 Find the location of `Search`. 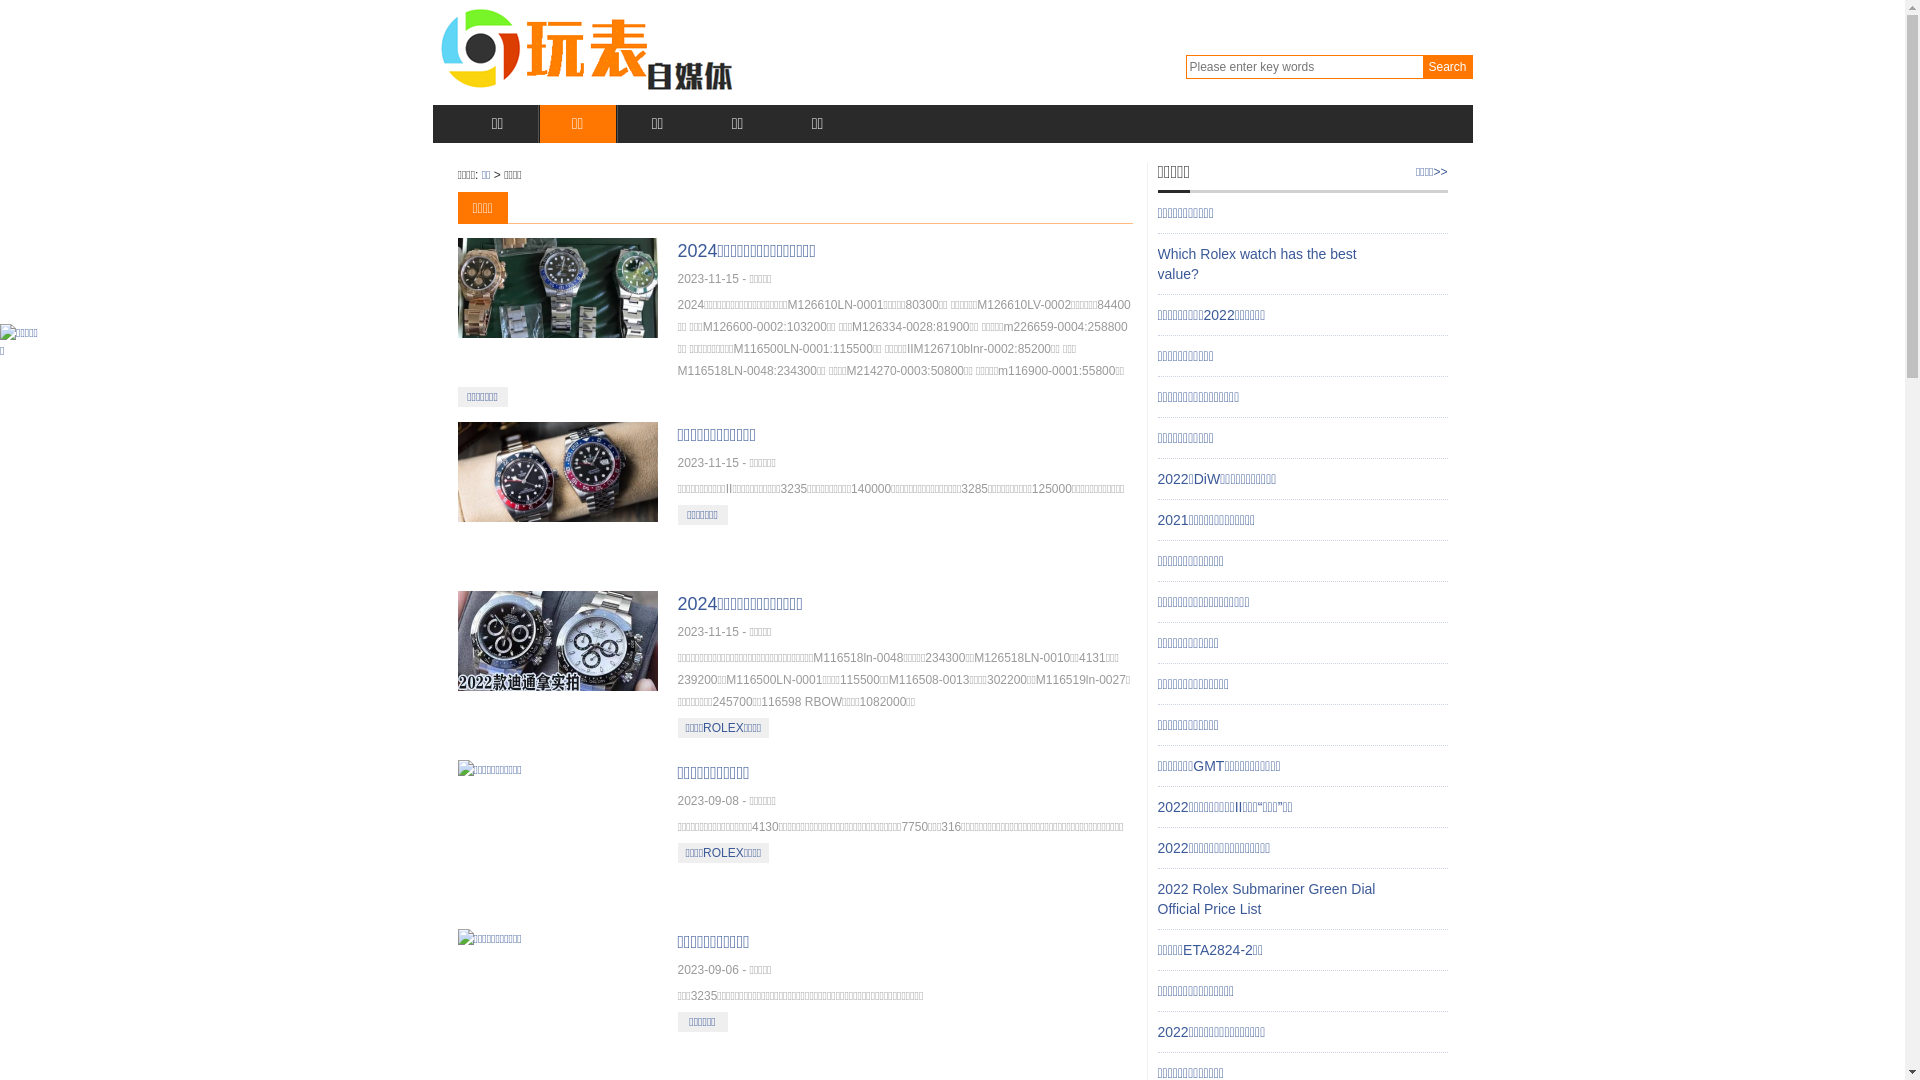

Search is located at coordinates (1447, 67).